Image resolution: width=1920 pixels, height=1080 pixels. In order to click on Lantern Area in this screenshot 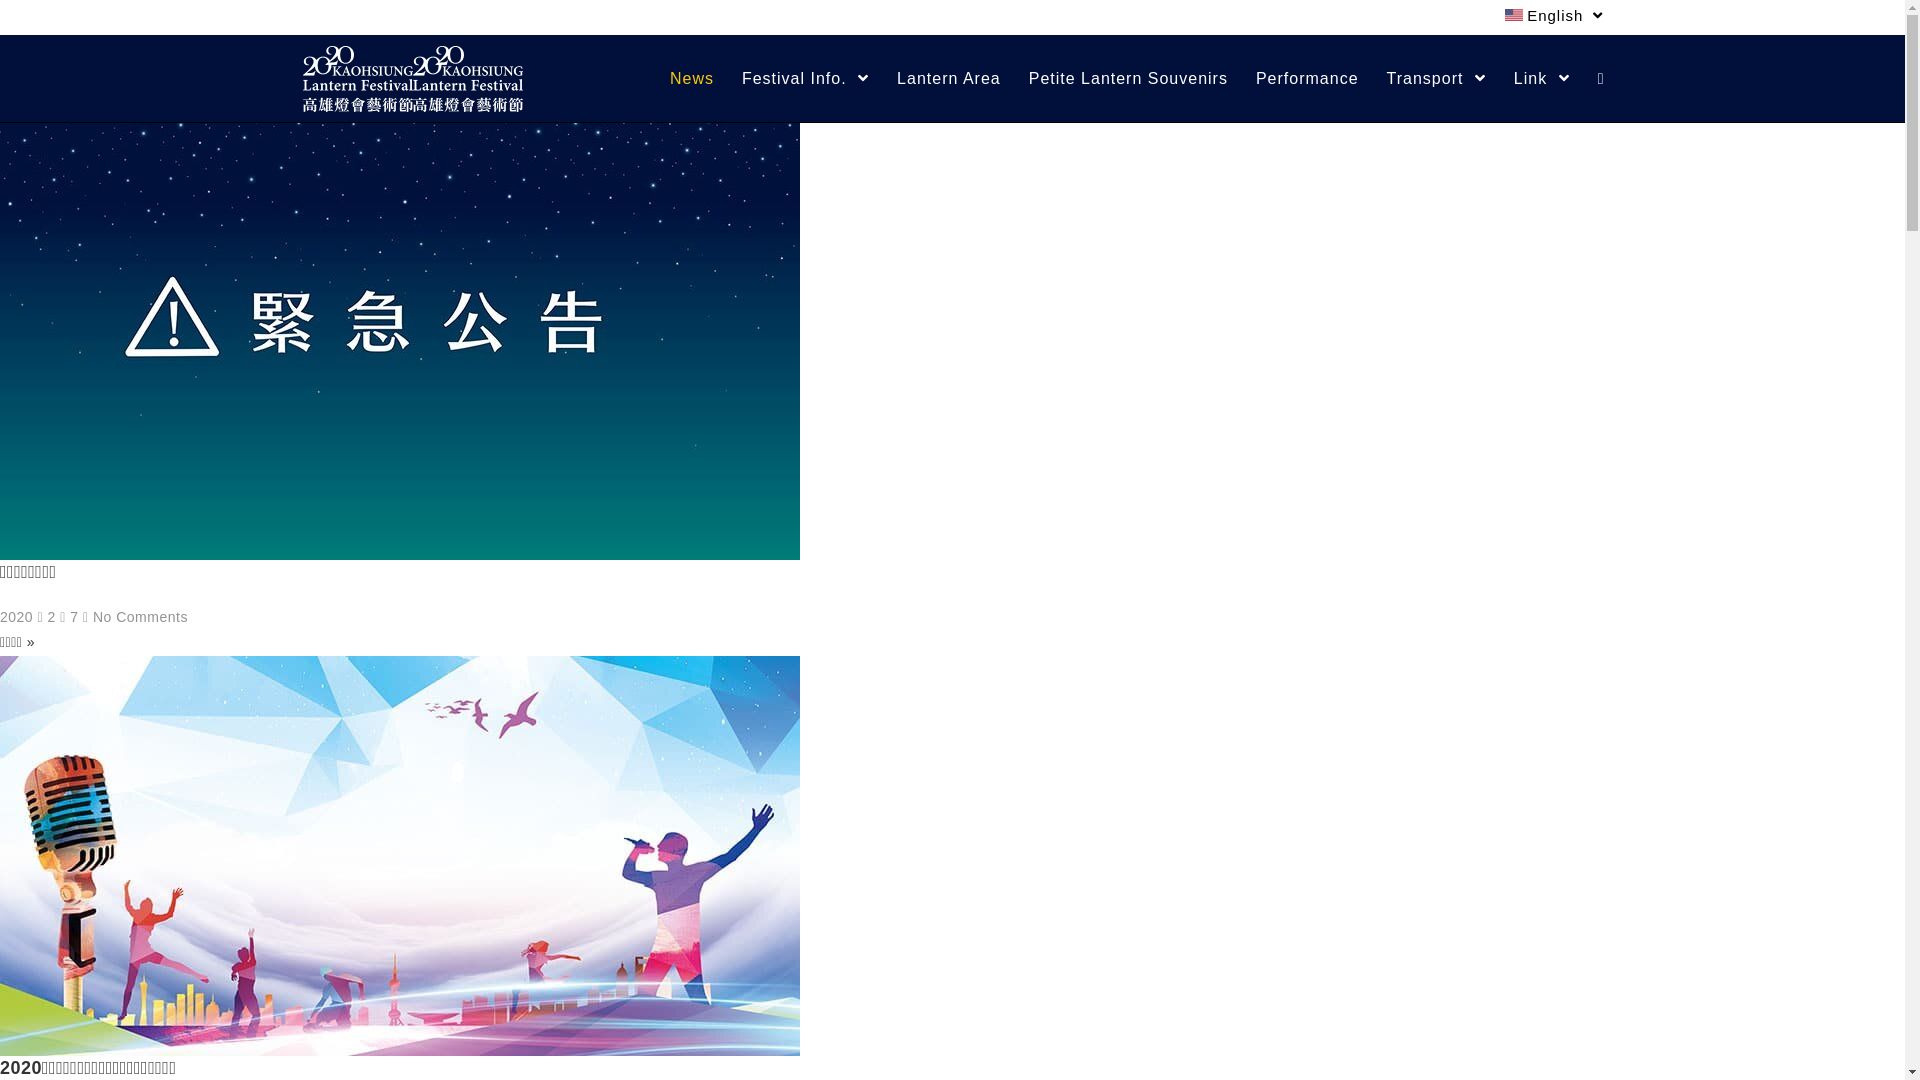, I will do `click(949, 78)`.